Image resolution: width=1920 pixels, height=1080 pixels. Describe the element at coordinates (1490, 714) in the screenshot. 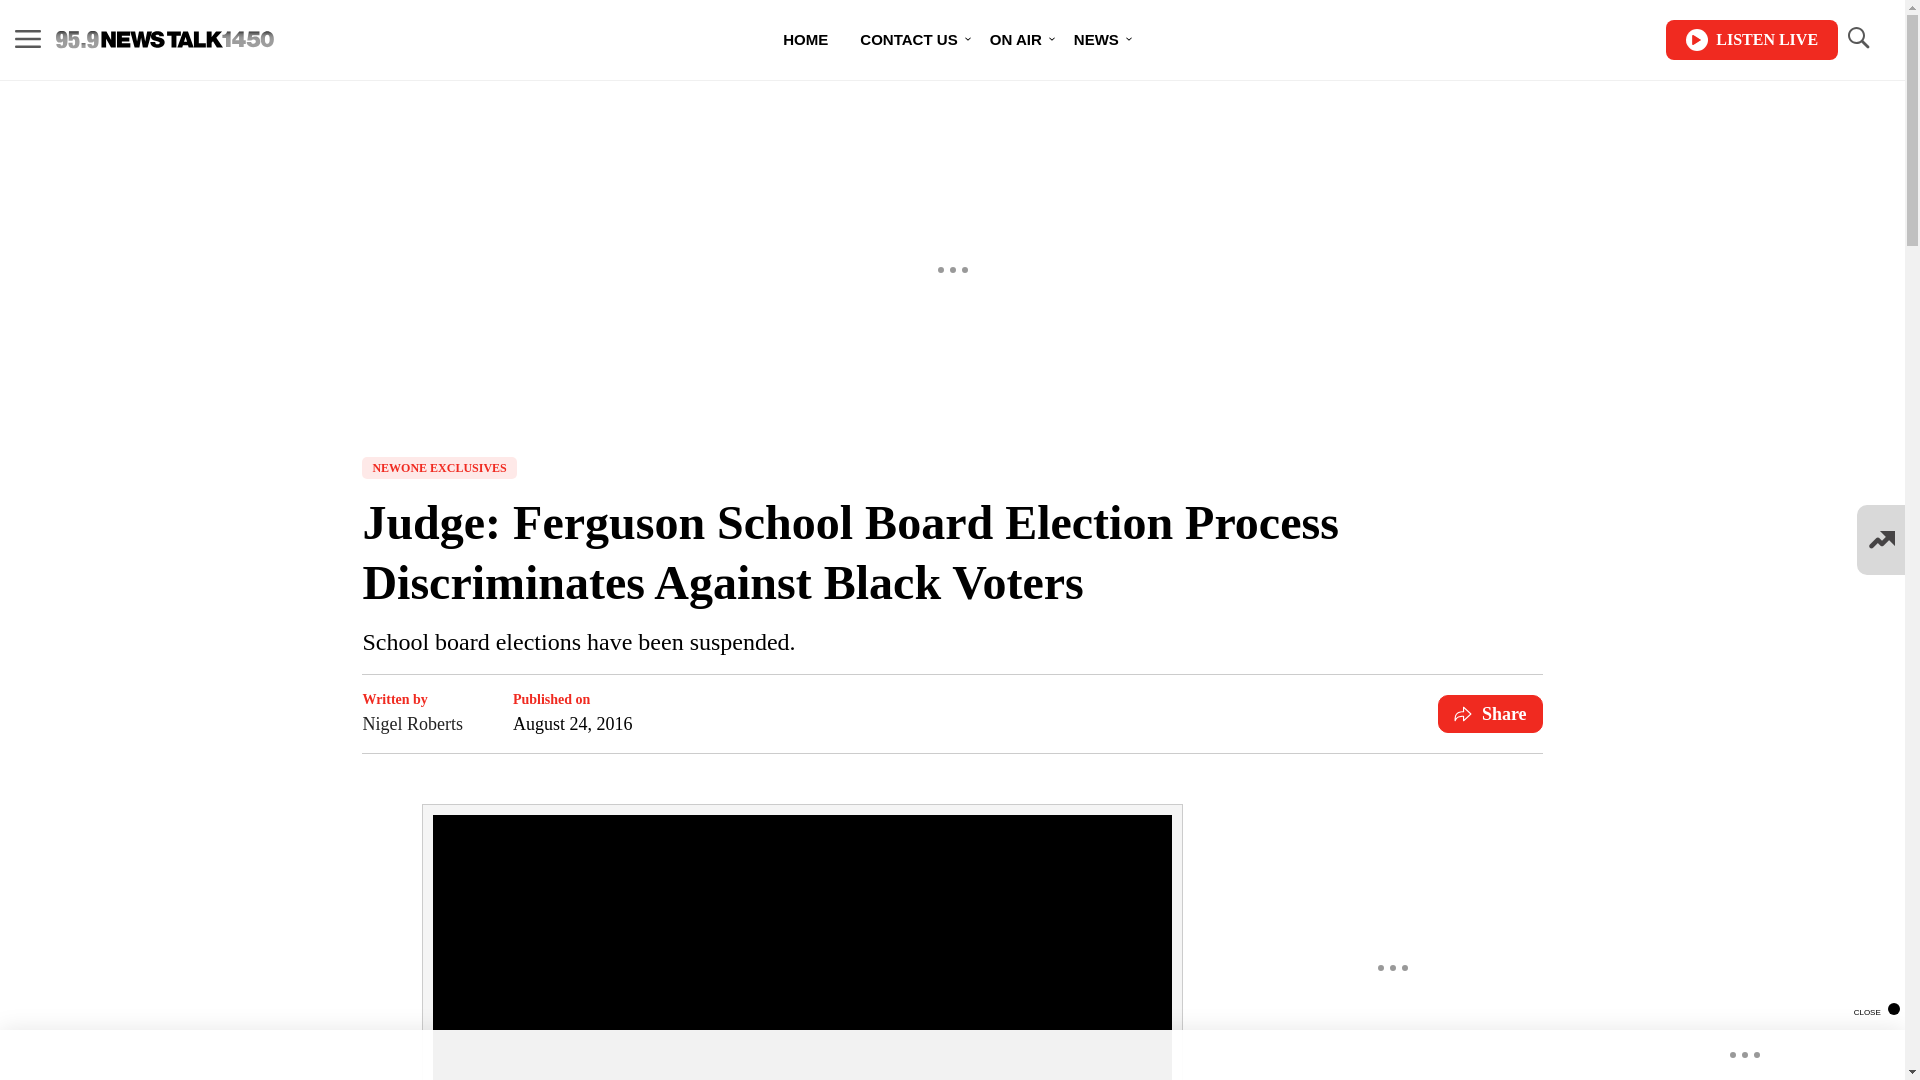

I see `Share` at that location.